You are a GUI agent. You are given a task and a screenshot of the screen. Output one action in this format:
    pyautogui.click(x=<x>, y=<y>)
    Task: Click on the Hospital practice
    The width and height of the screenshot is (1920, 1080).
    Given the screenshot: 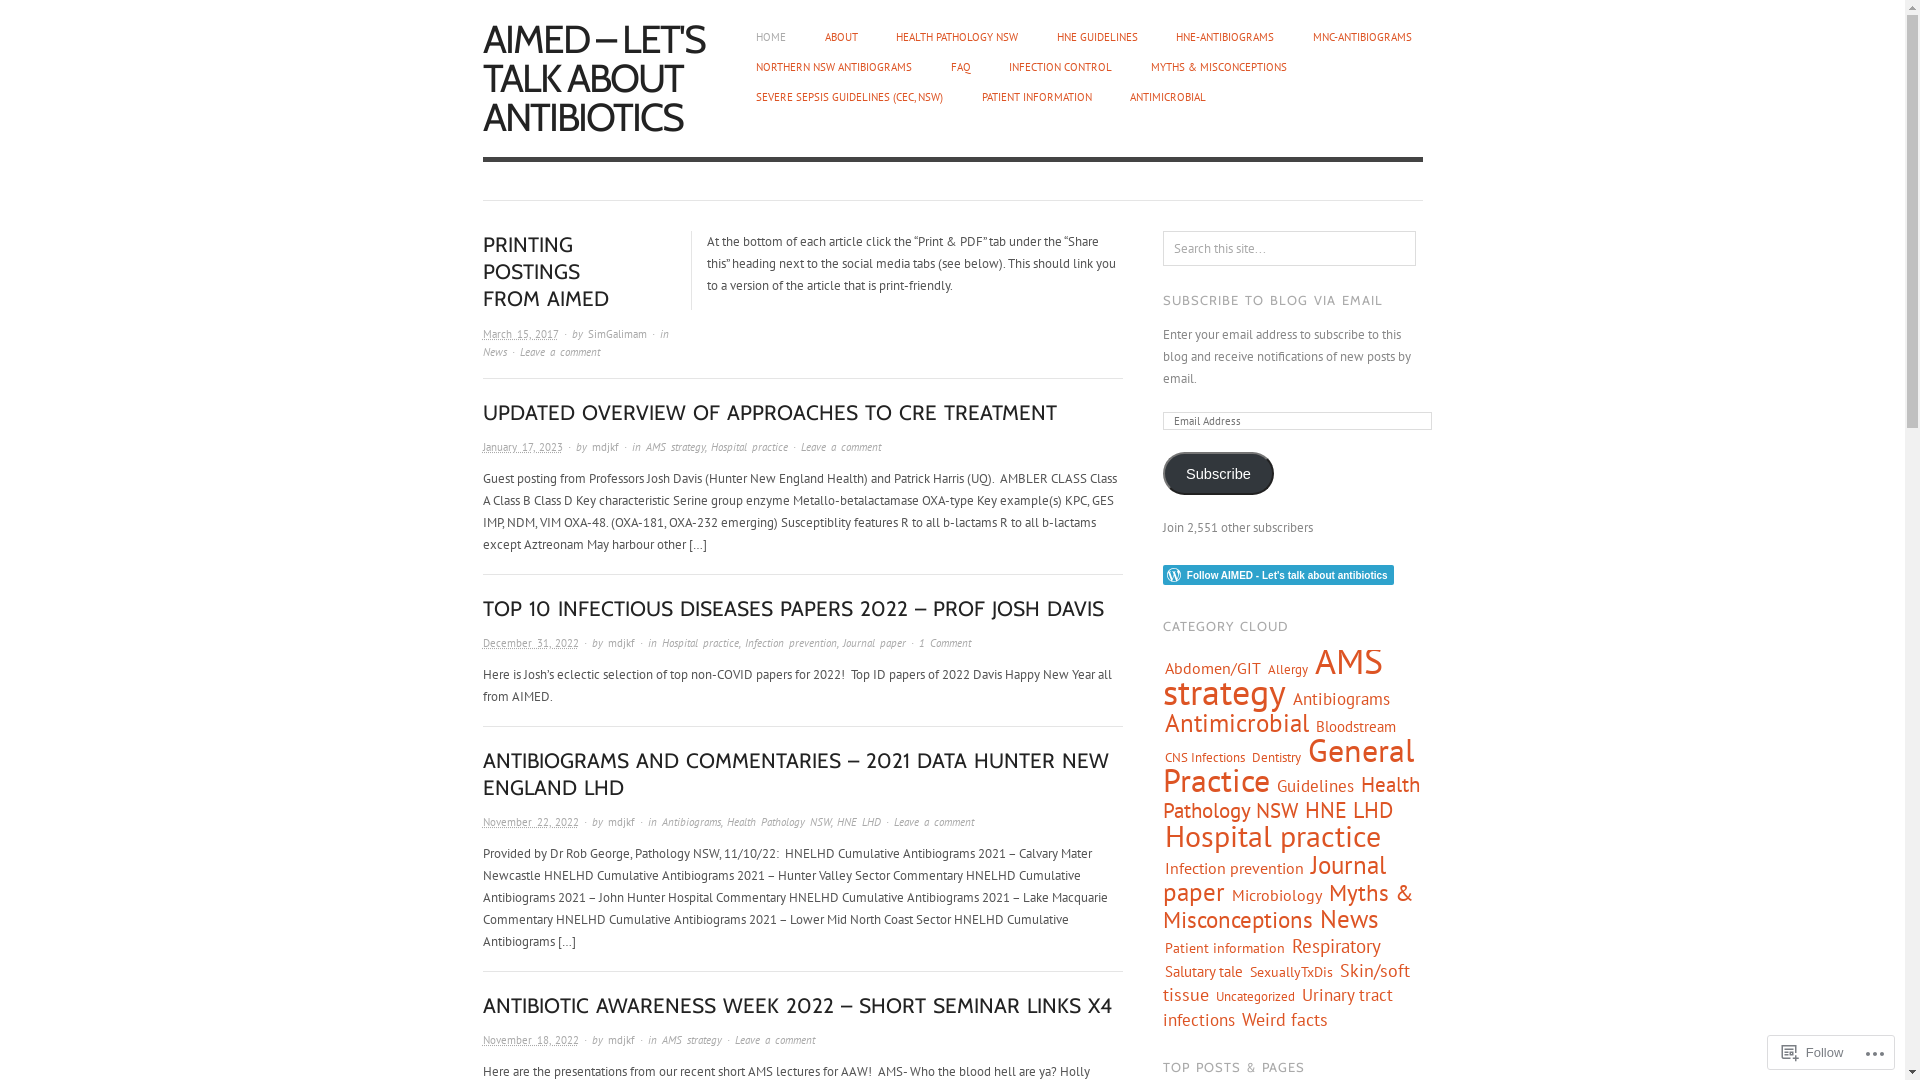 What is the action you would take?
    pyautogui.click(x=700, y=643)
    